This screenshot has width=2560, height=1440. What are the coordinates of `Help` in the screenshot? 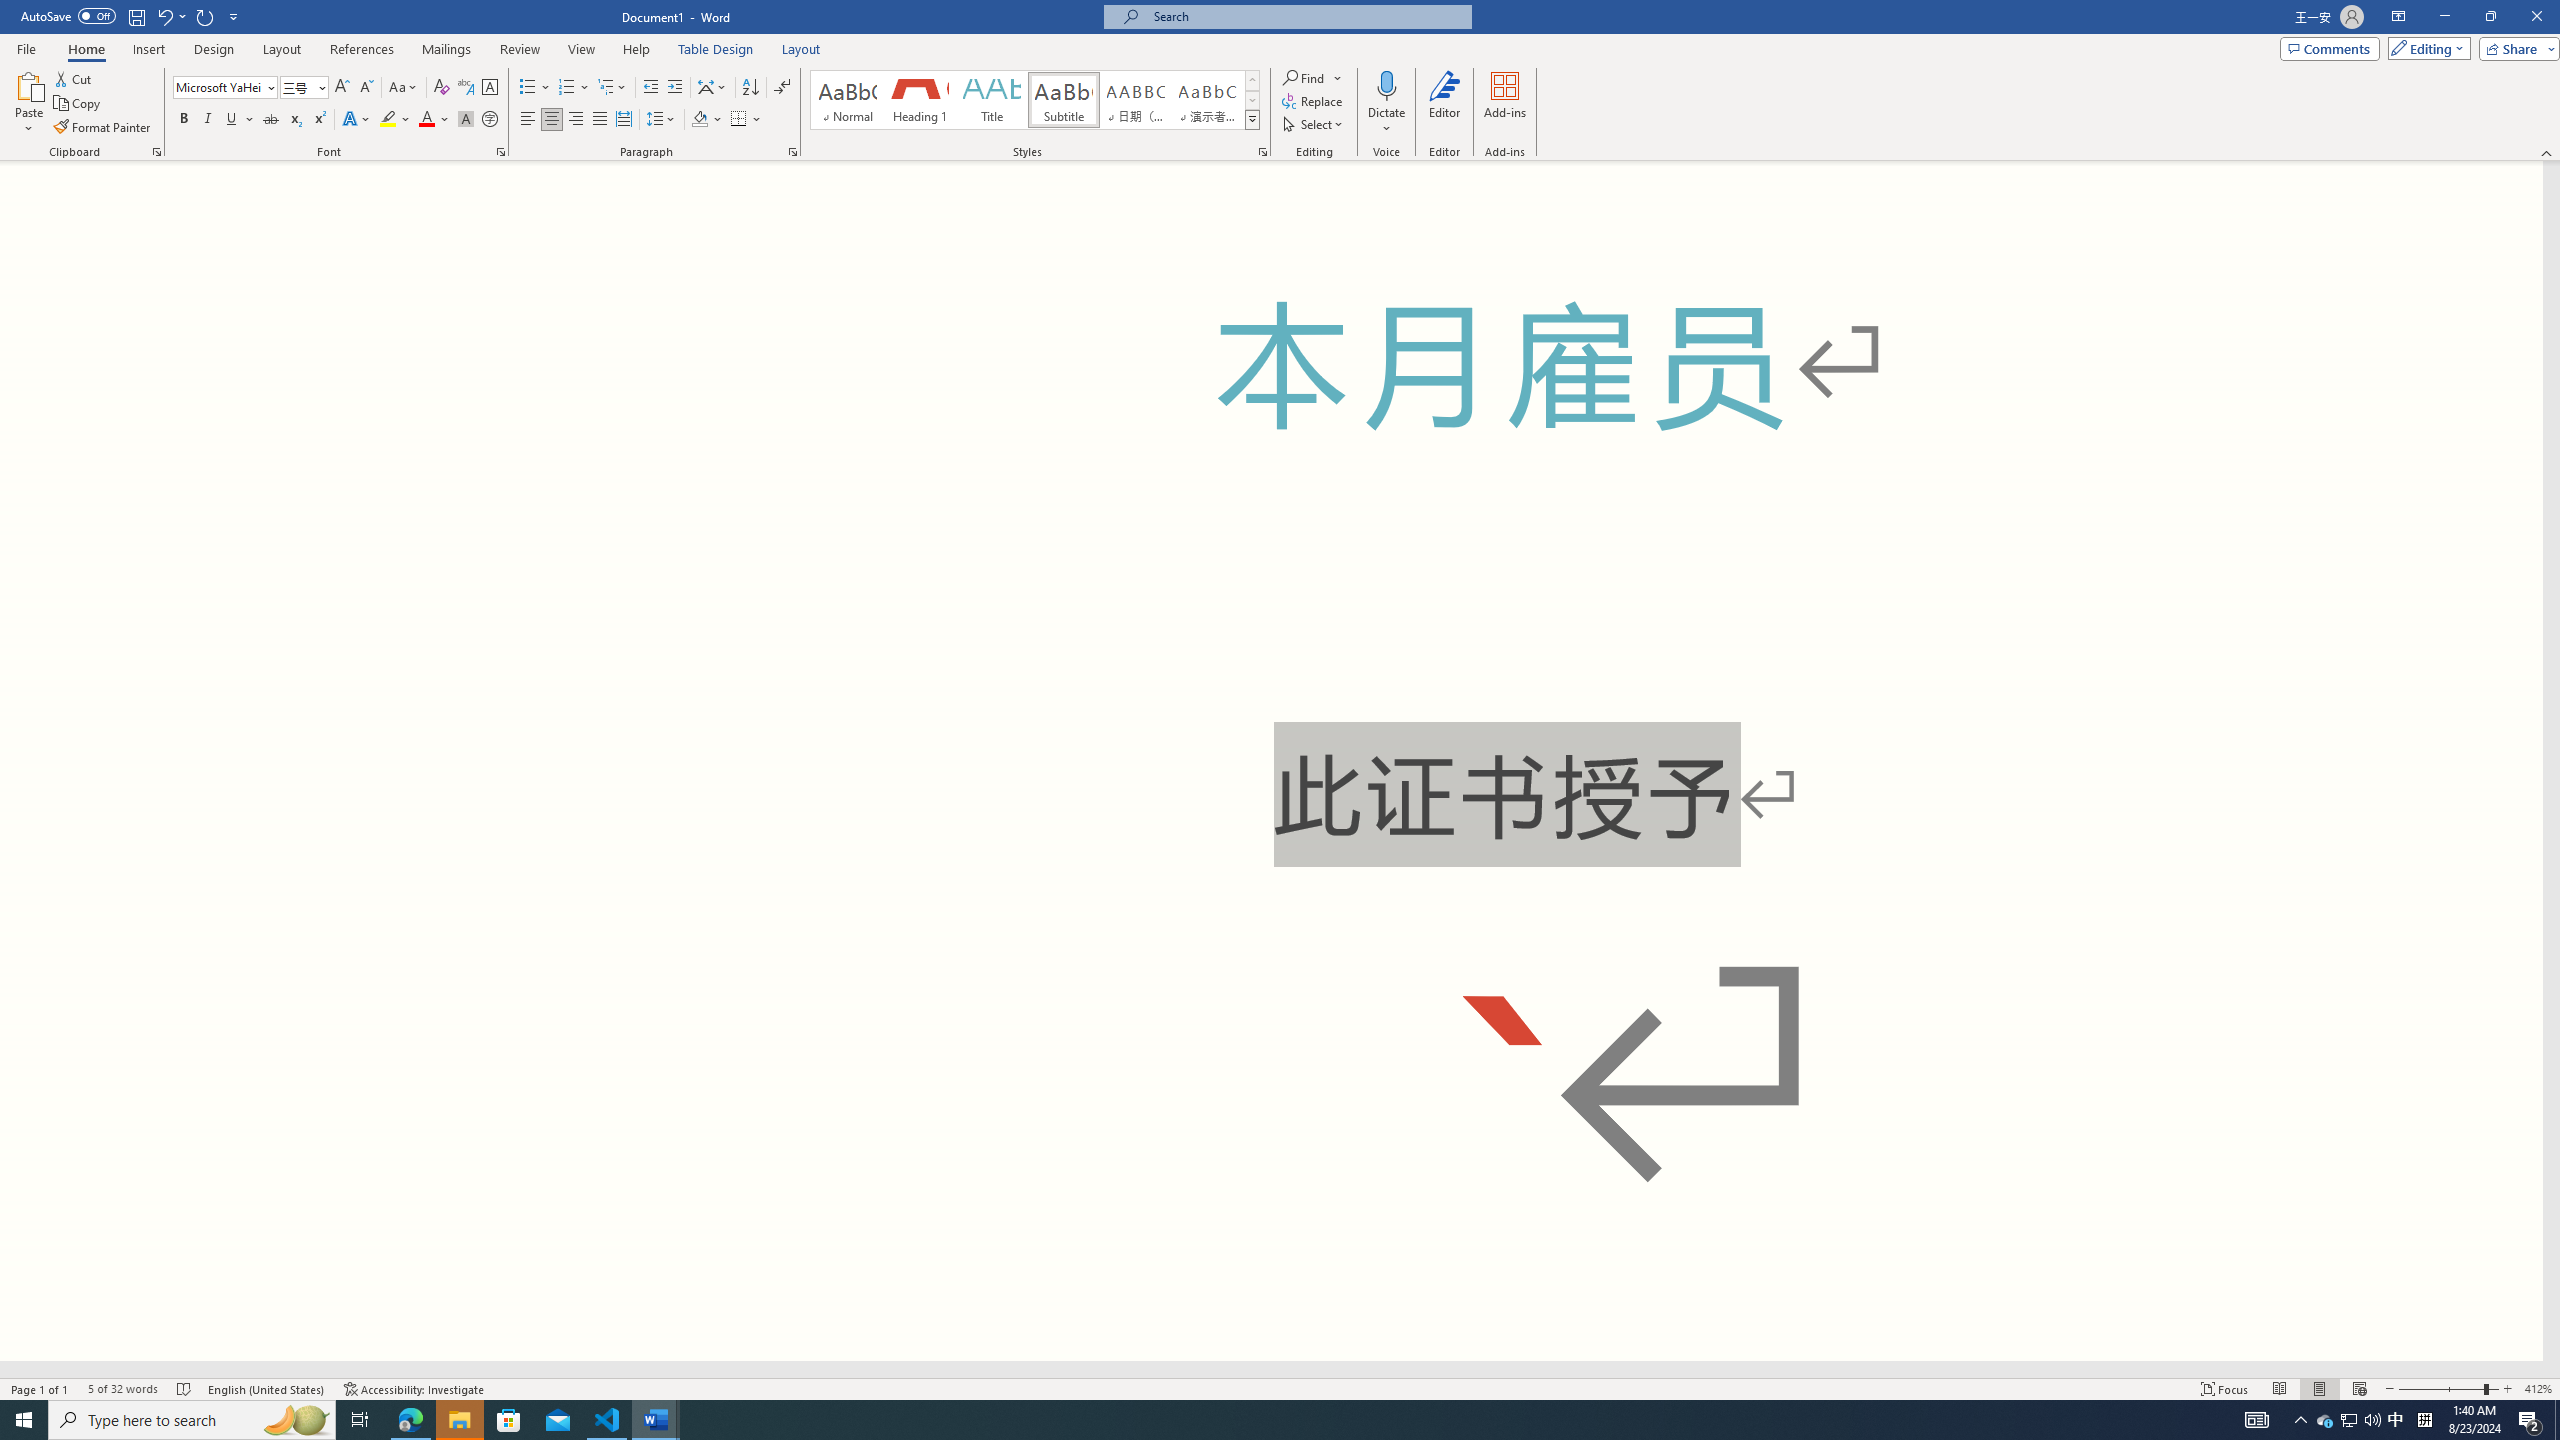 It's located at (636, 49).